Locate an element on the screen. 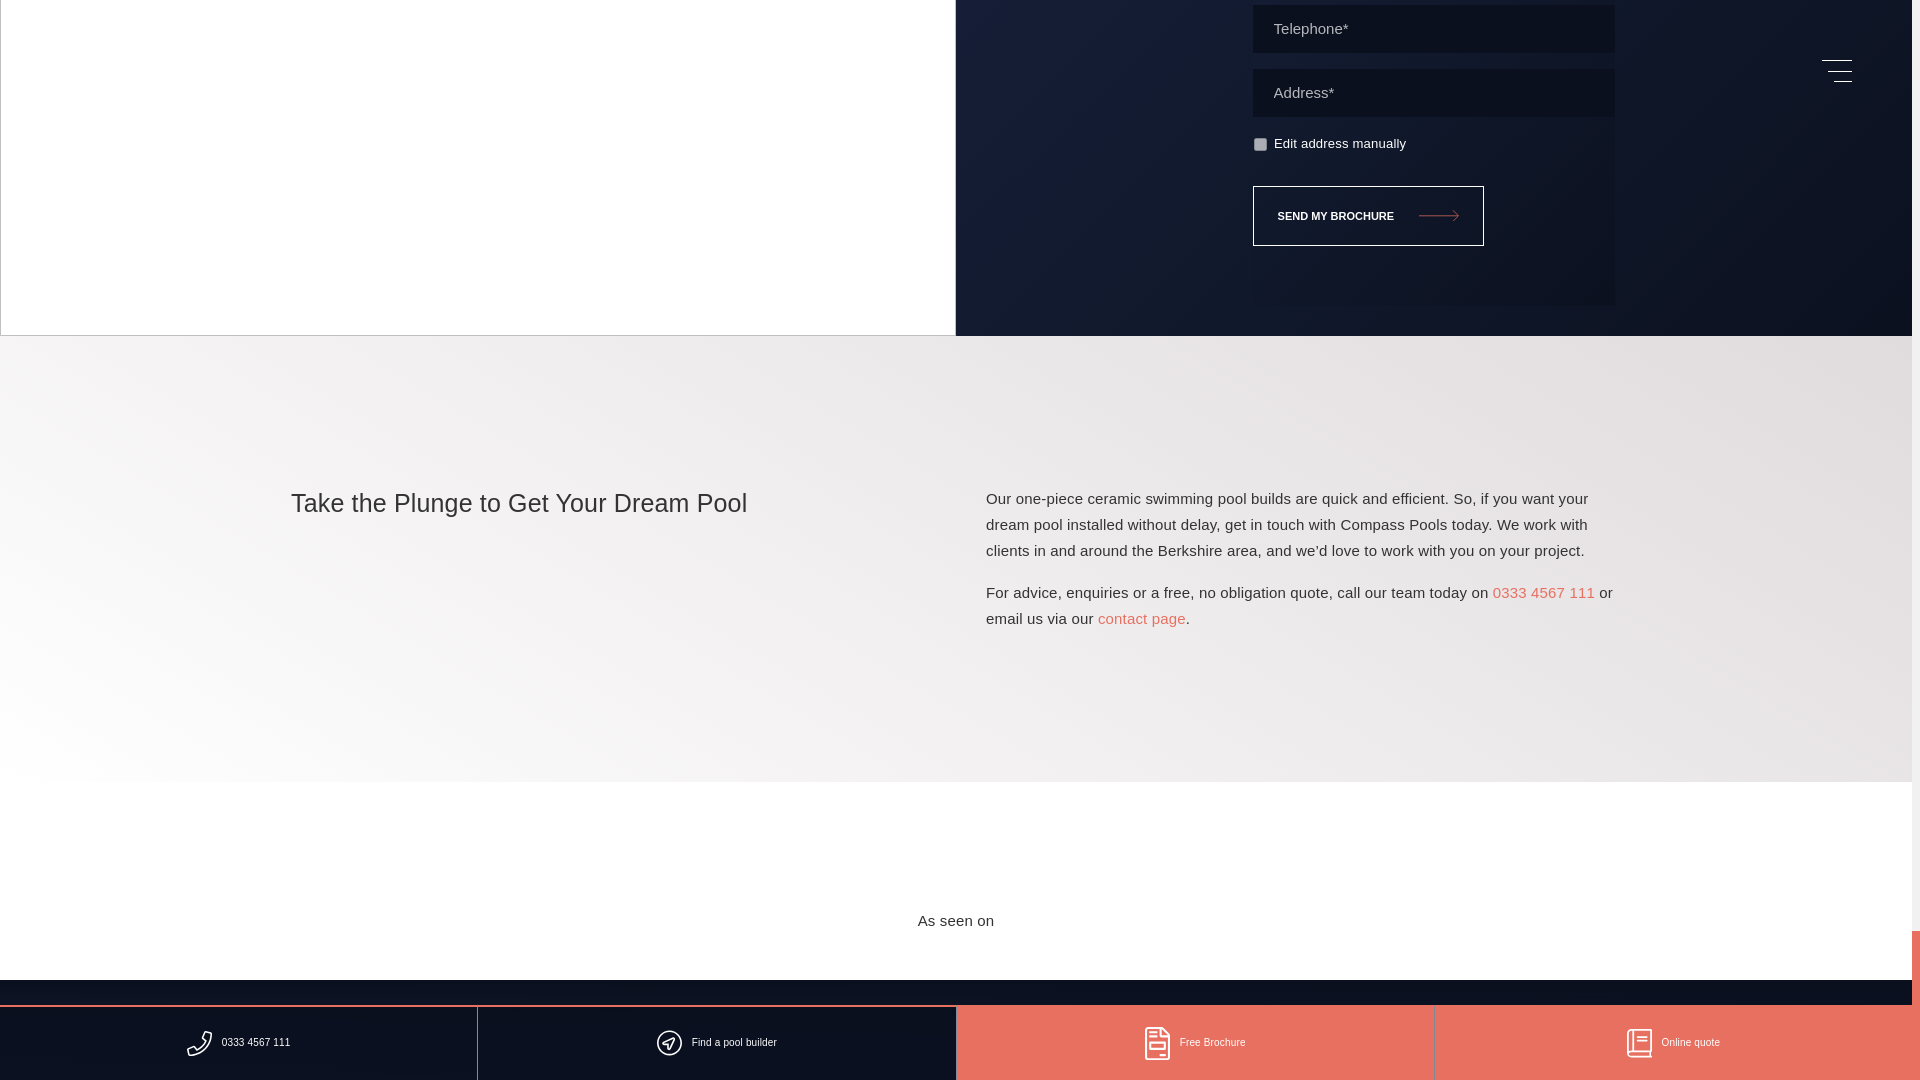 Image resolution: width=1920 pixels, height=1080 pixels. Edit address manually is located at coordinates (1260, 144).